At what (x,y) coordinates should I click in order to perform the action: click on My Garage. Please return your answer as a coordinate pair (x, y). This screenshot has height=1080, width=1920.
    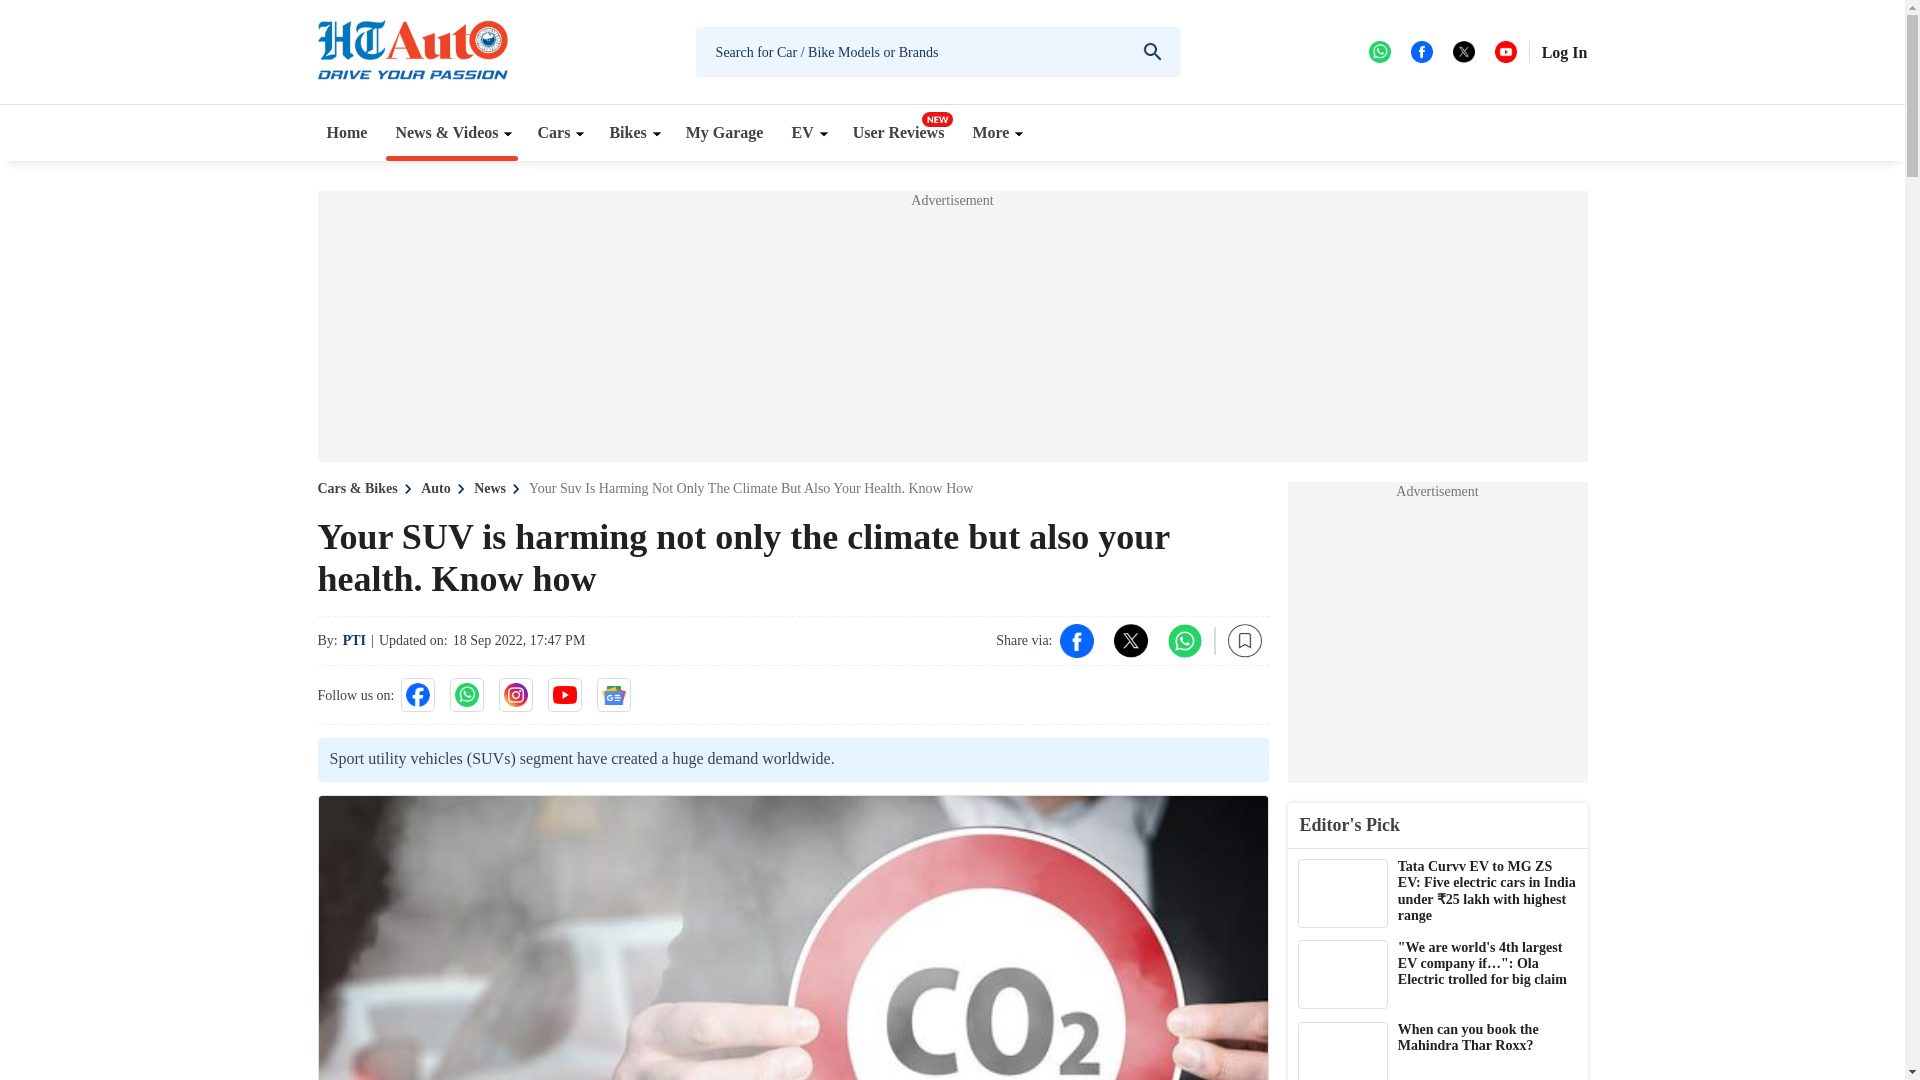
    Looking at the image, I should click on (725, 132).